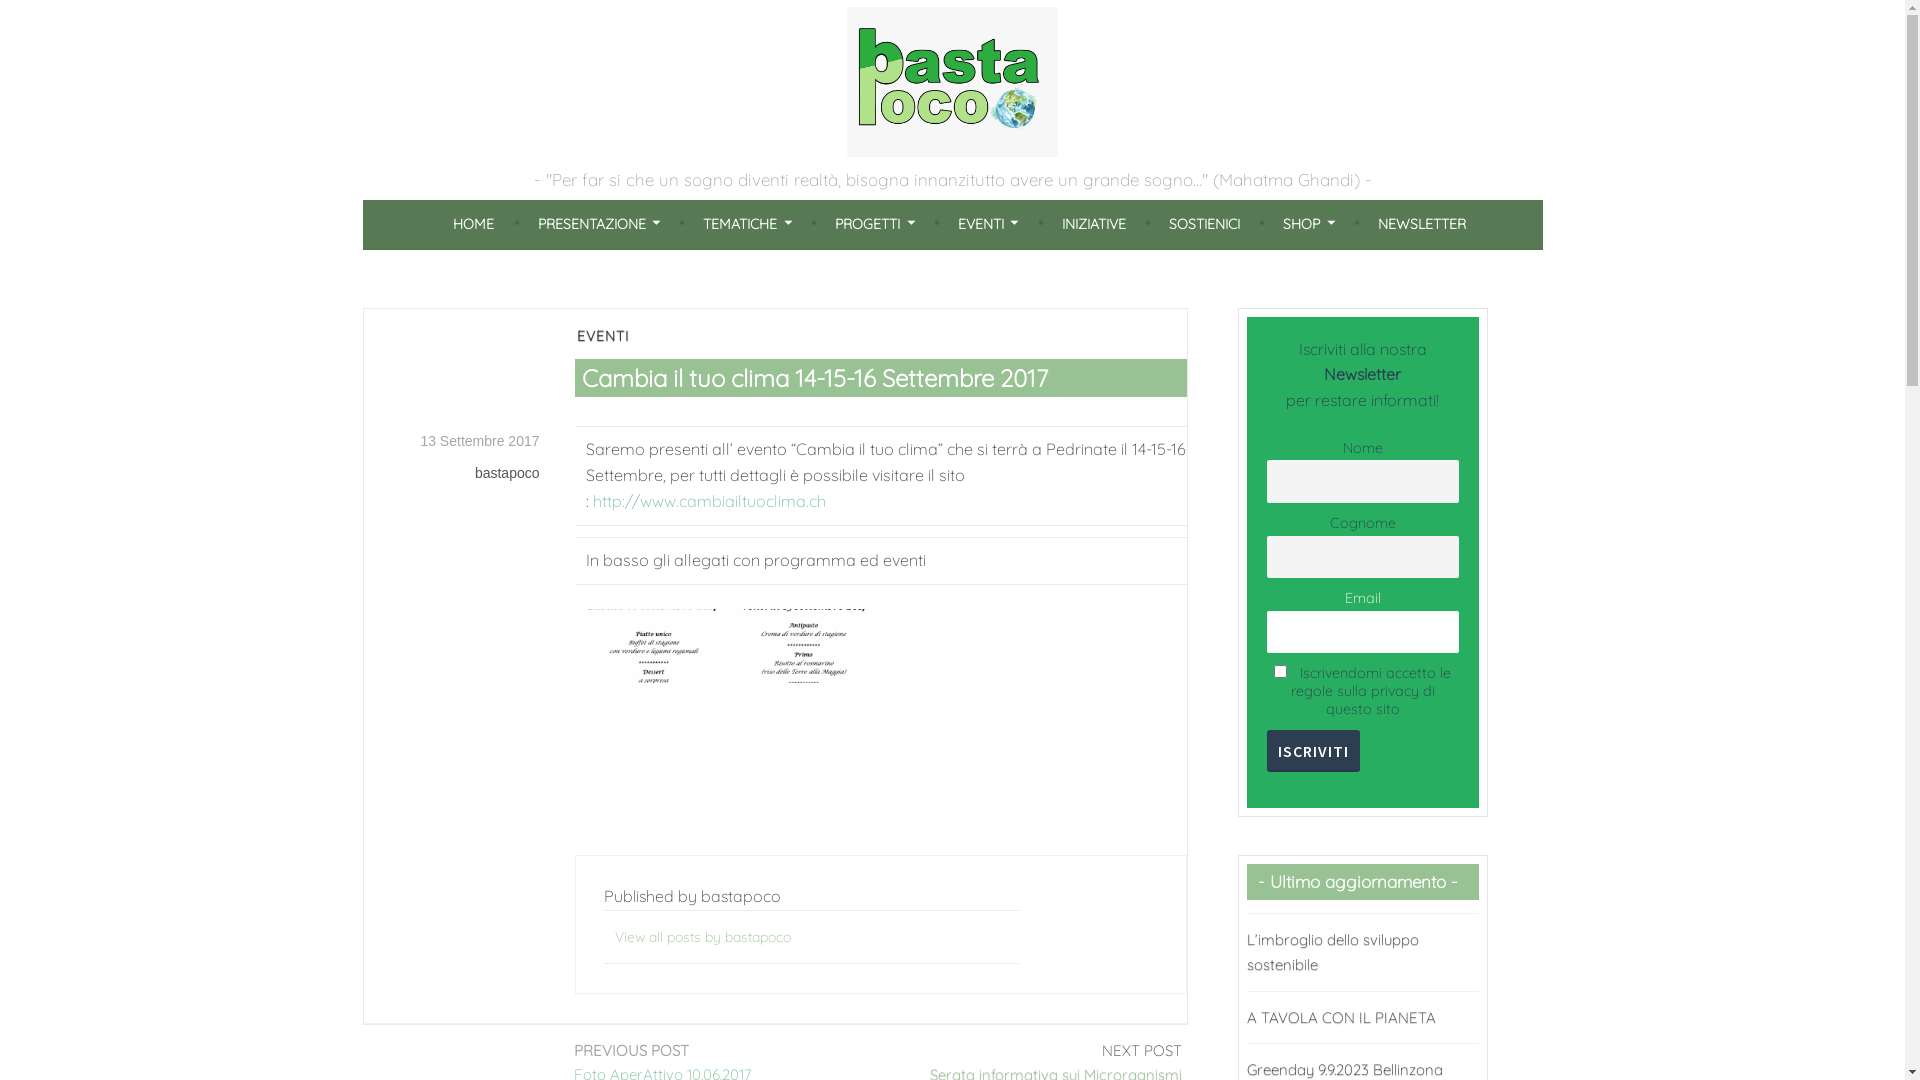 The height and width of the screenshot is (1080, 1920). Describe the element at coordinates (805, 646) in the screenshot. I see `IMG 20170902 001516` at that location.